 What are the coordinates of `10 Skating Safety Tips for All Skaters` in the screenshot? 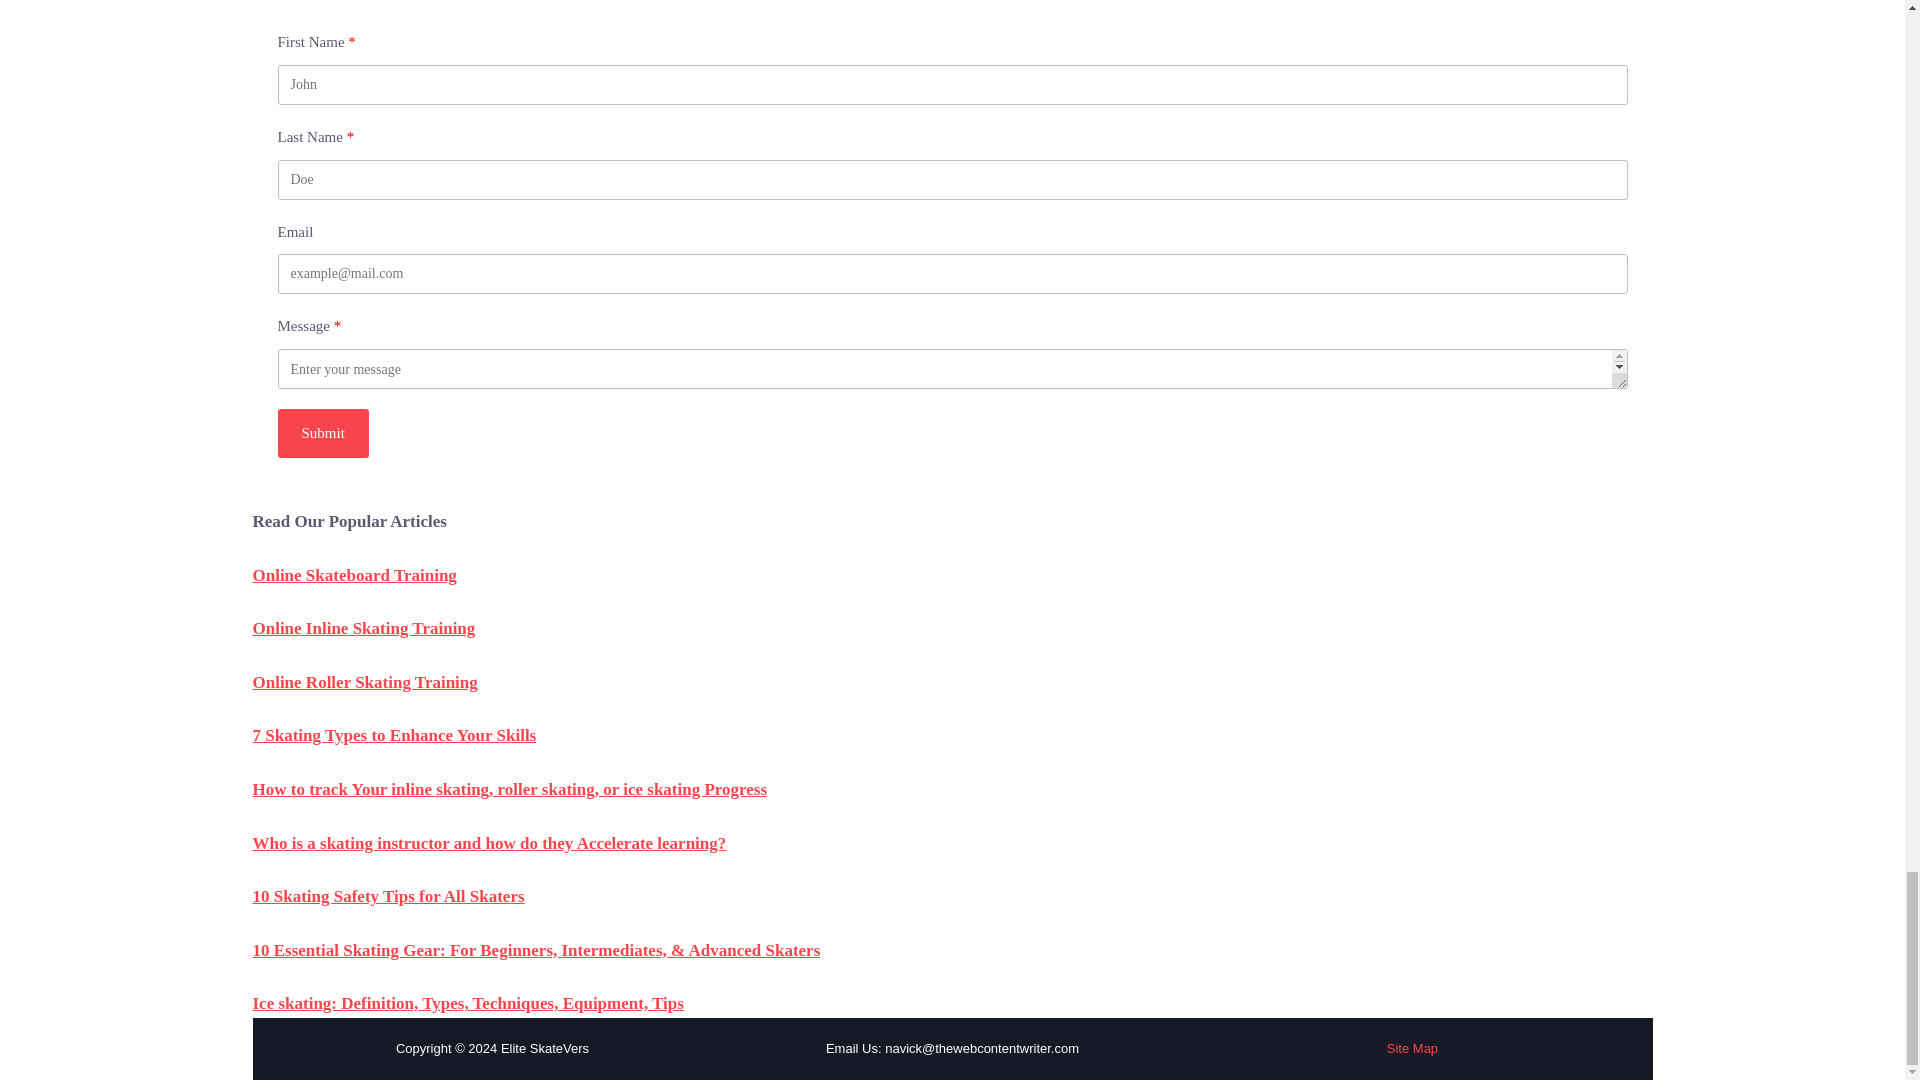 It's located at (388, 896).